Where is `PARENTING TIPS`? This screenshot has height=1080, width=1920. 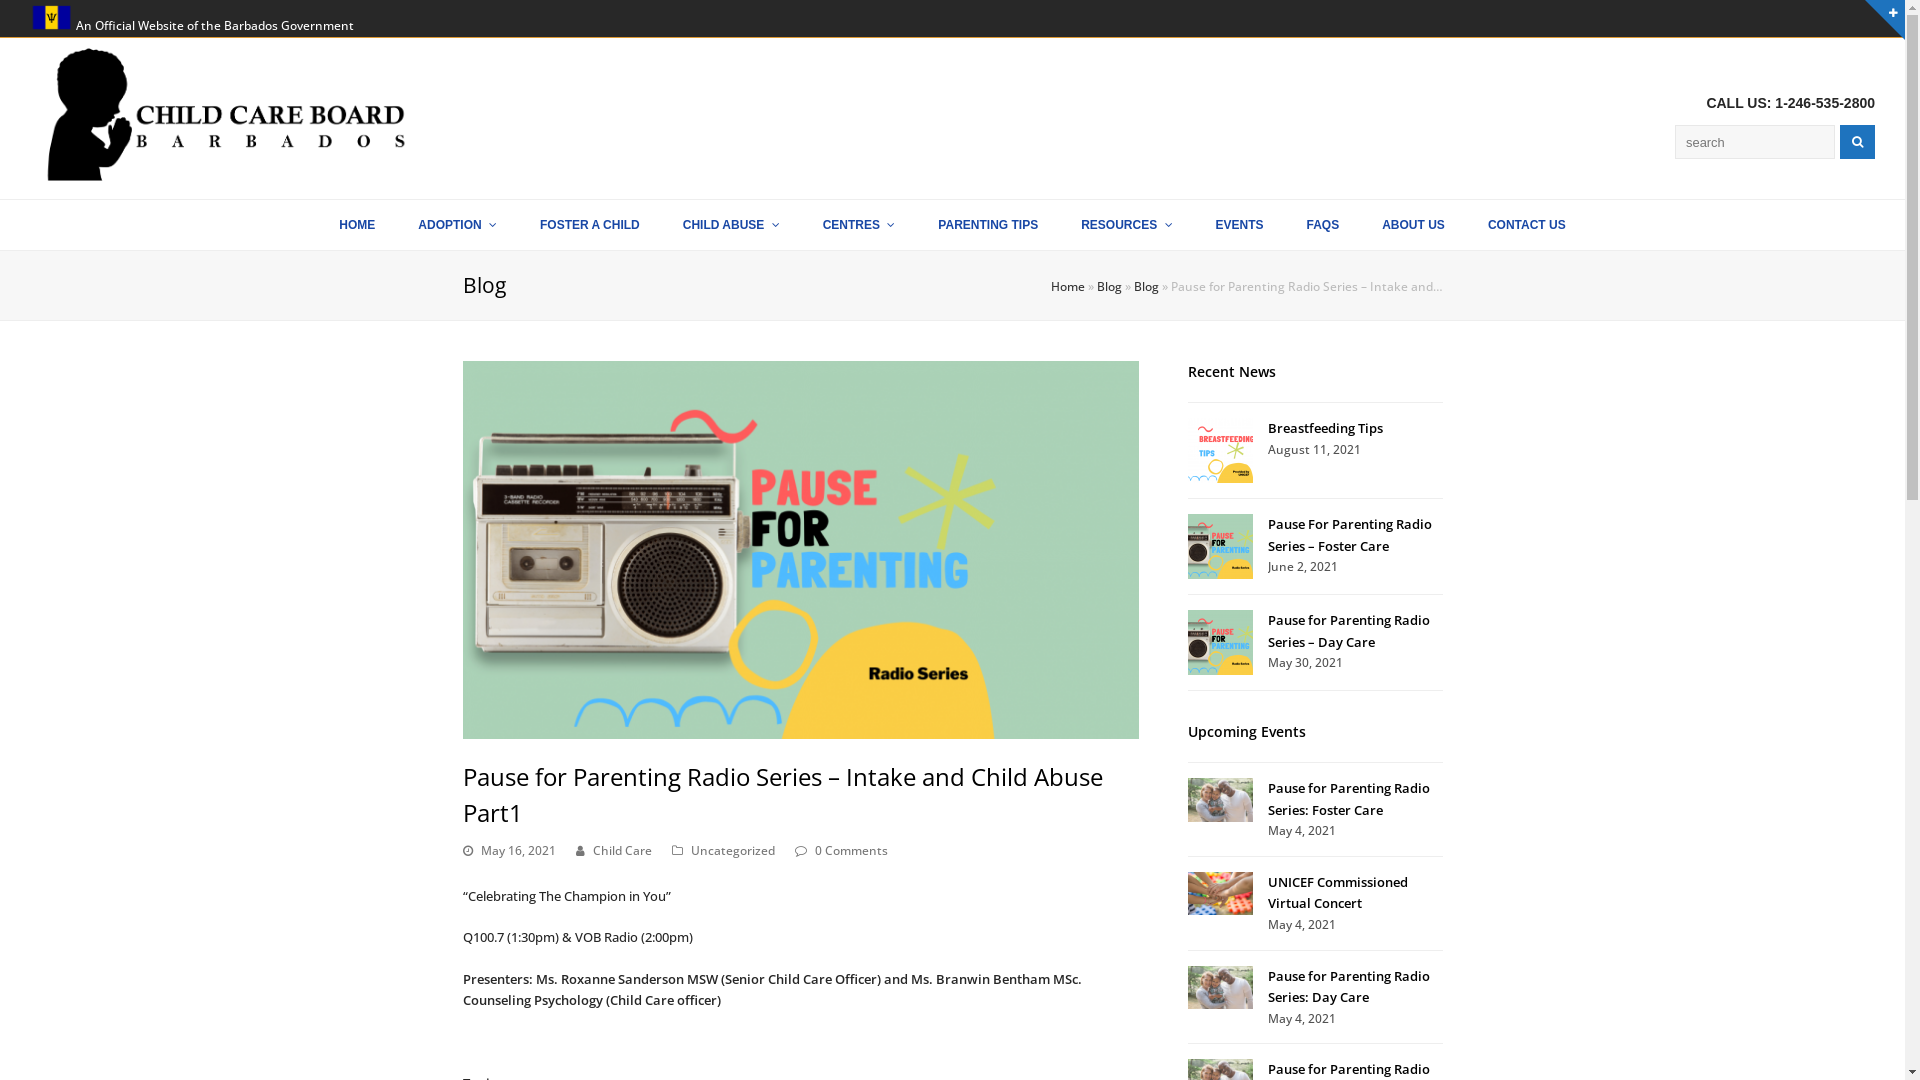
PARENTING TIPS is located at coordinates (988, 225).